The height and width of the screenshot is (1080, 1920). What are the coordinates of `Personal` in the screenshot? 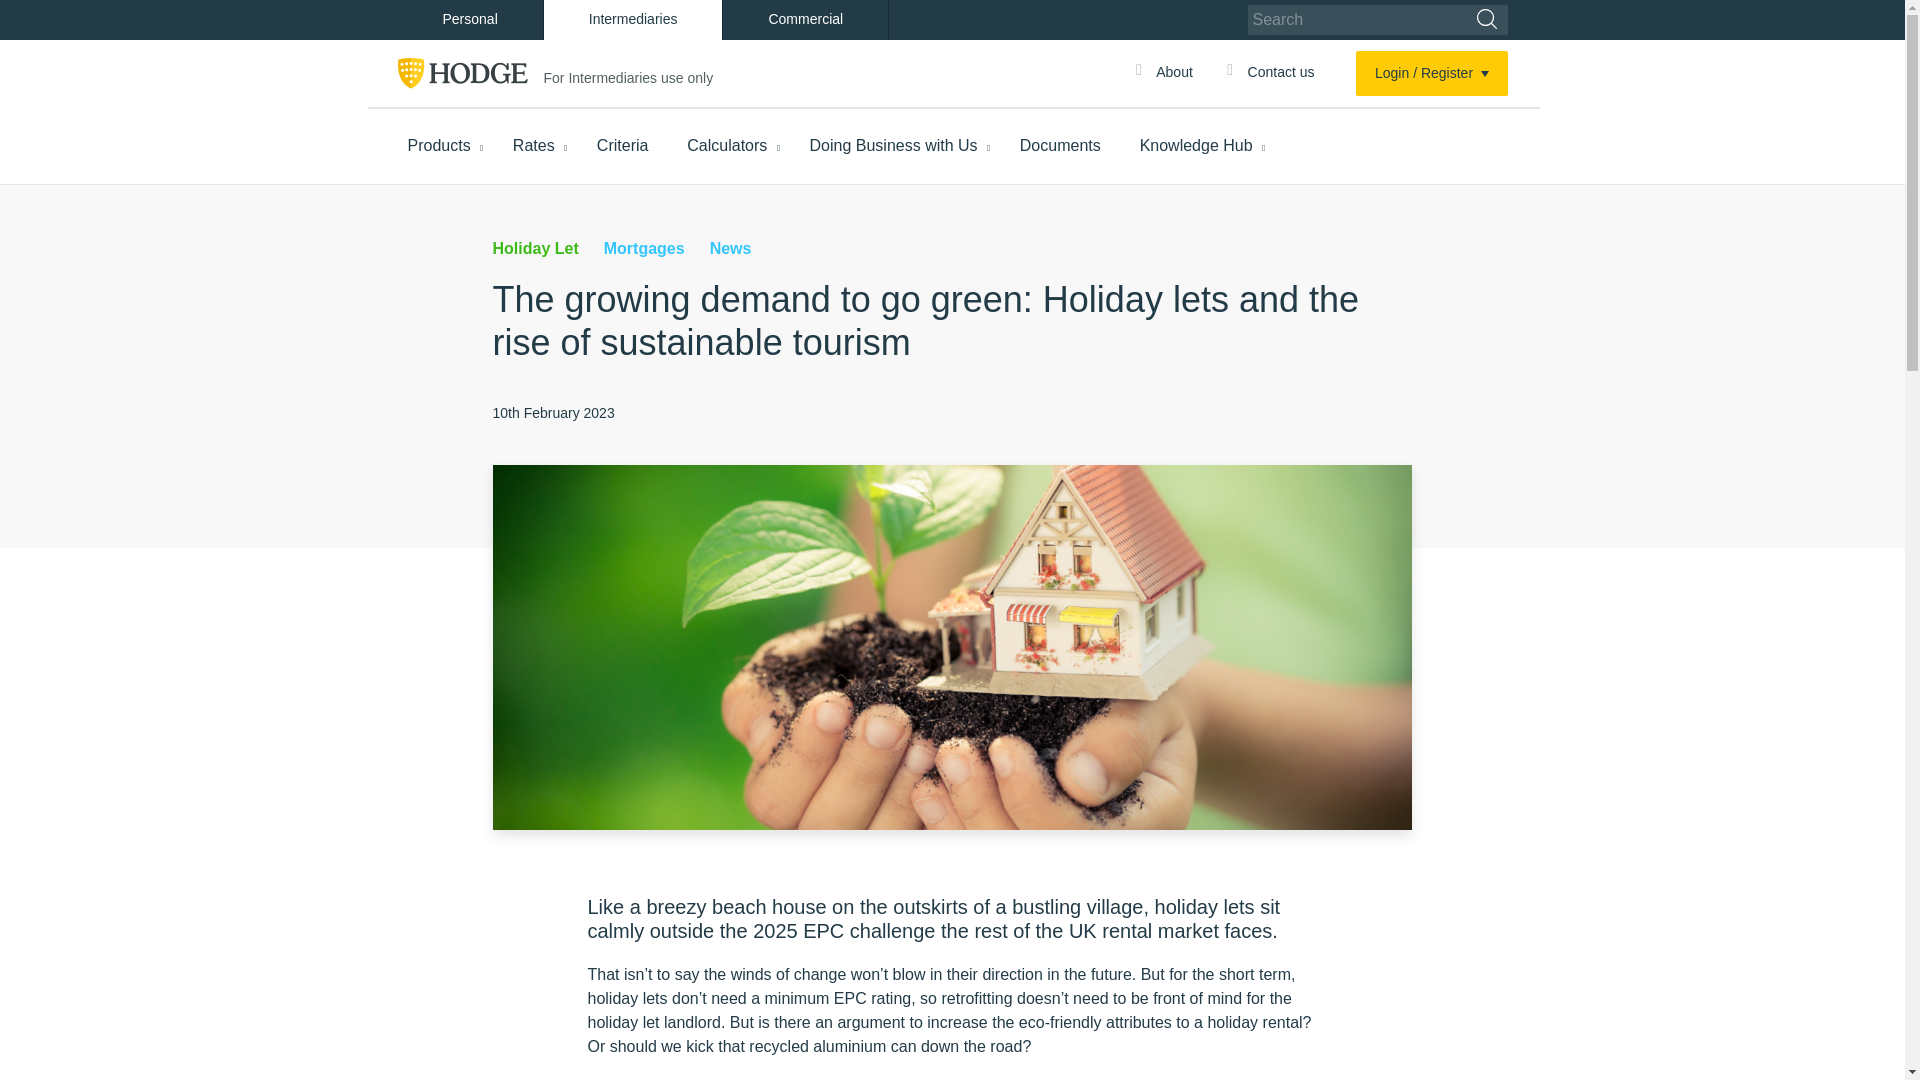 It's located at (470, 20).